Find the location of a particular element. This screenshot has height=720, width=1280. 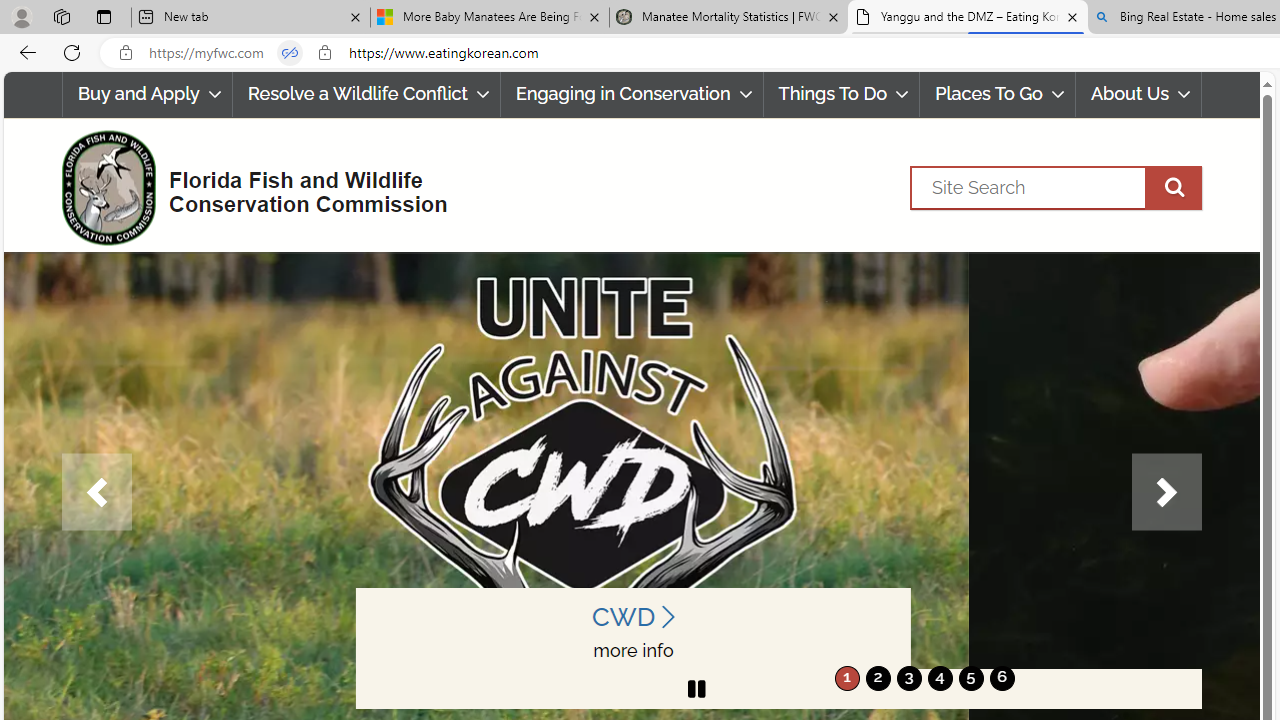

slider pause button is located at coordinates (696, 688).